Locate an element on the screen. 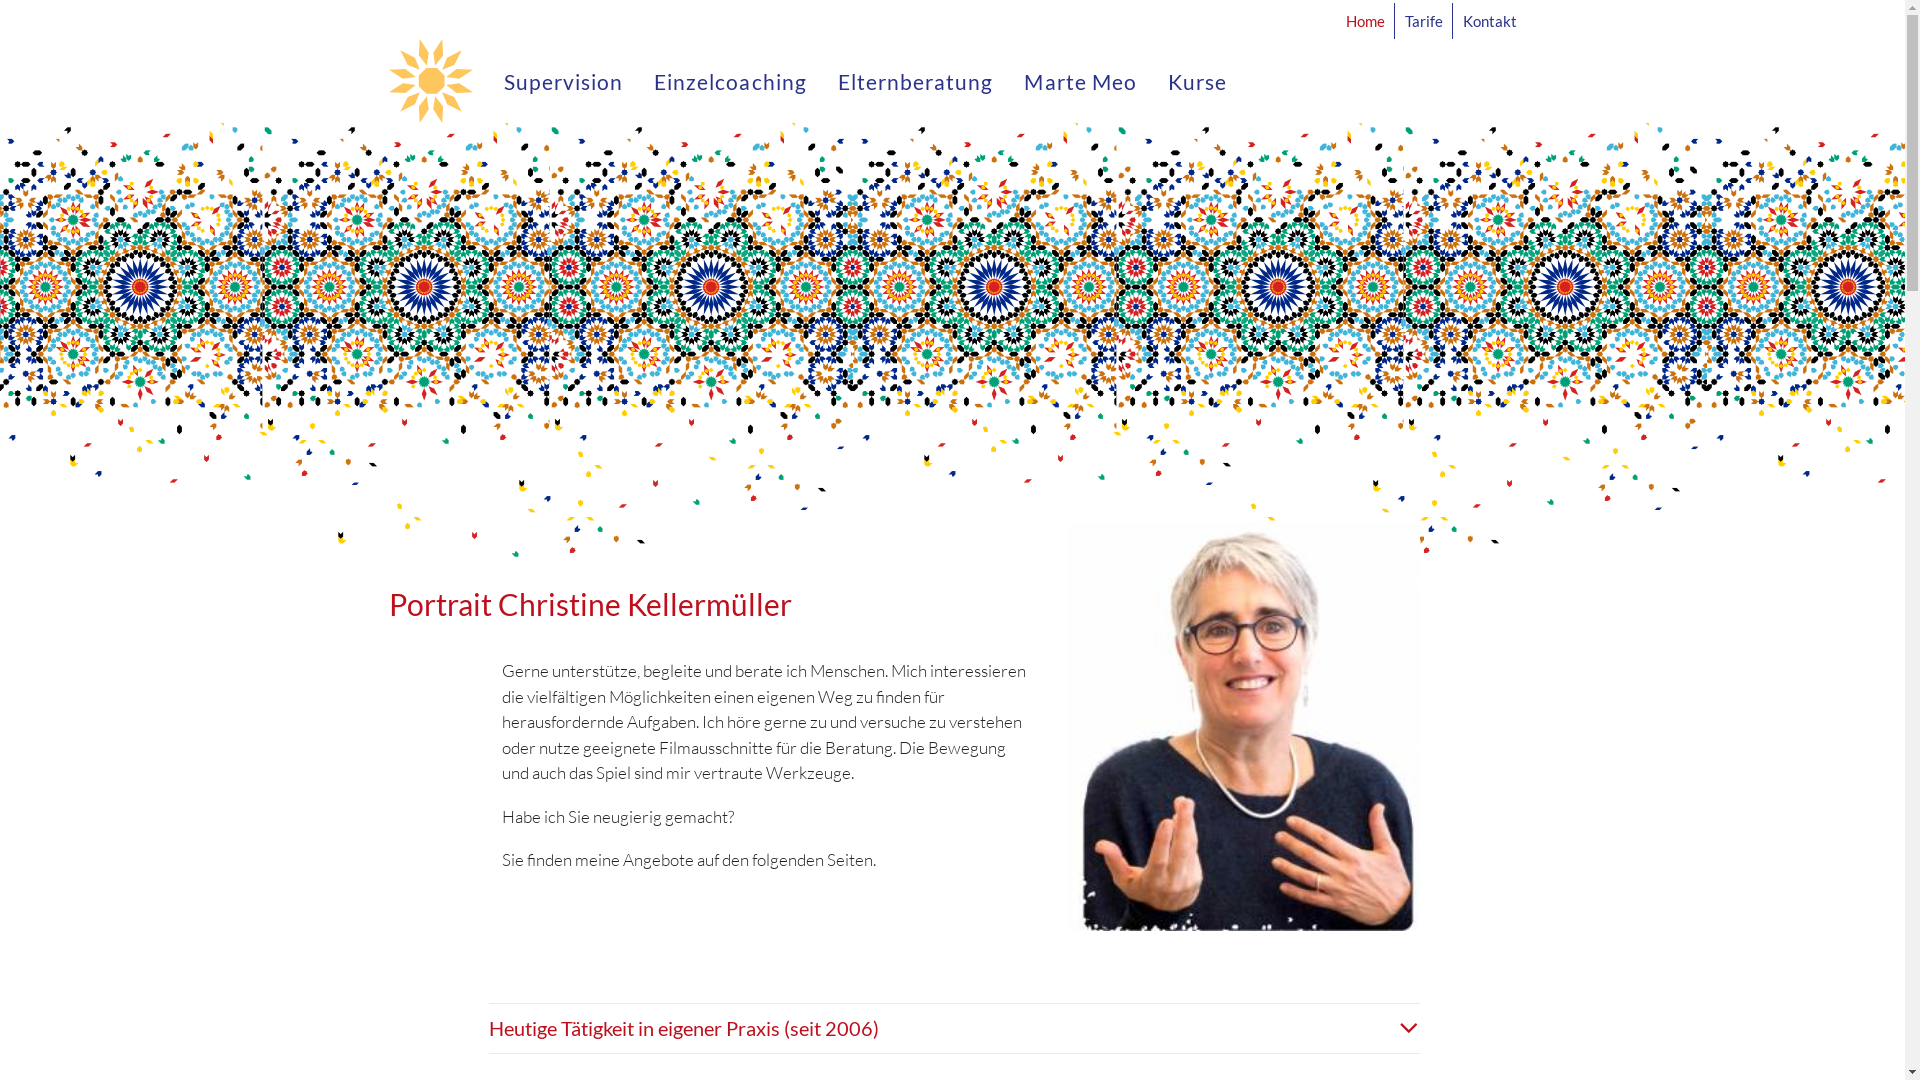 The image size is (1920, 1080). Supervision is located at coordinates (571, 80).